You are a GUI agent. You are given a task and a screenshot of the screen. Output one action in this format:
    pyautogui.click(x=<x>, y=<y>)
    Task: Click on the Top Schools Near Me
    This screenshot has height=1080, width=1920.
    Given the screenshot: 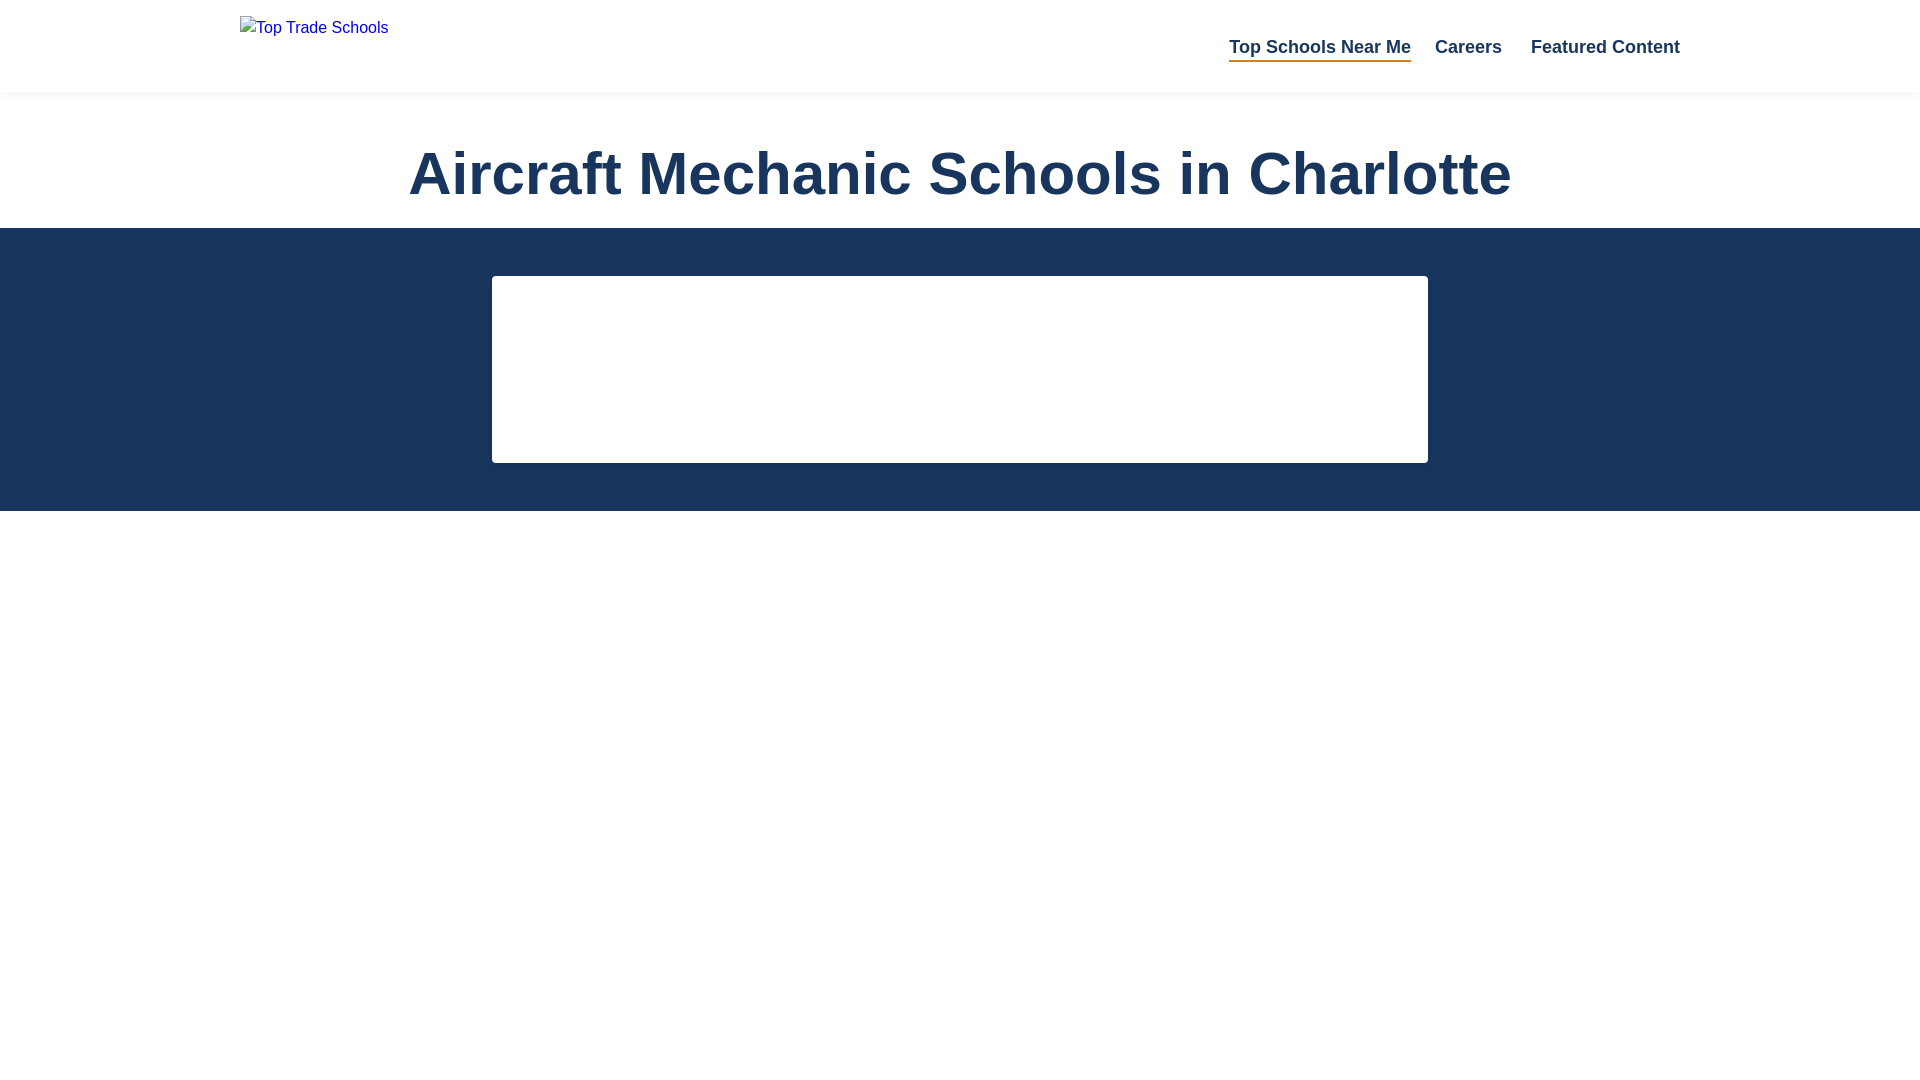 What is the action you would take?
    pyautogui.click(x=1320, y=47)
    